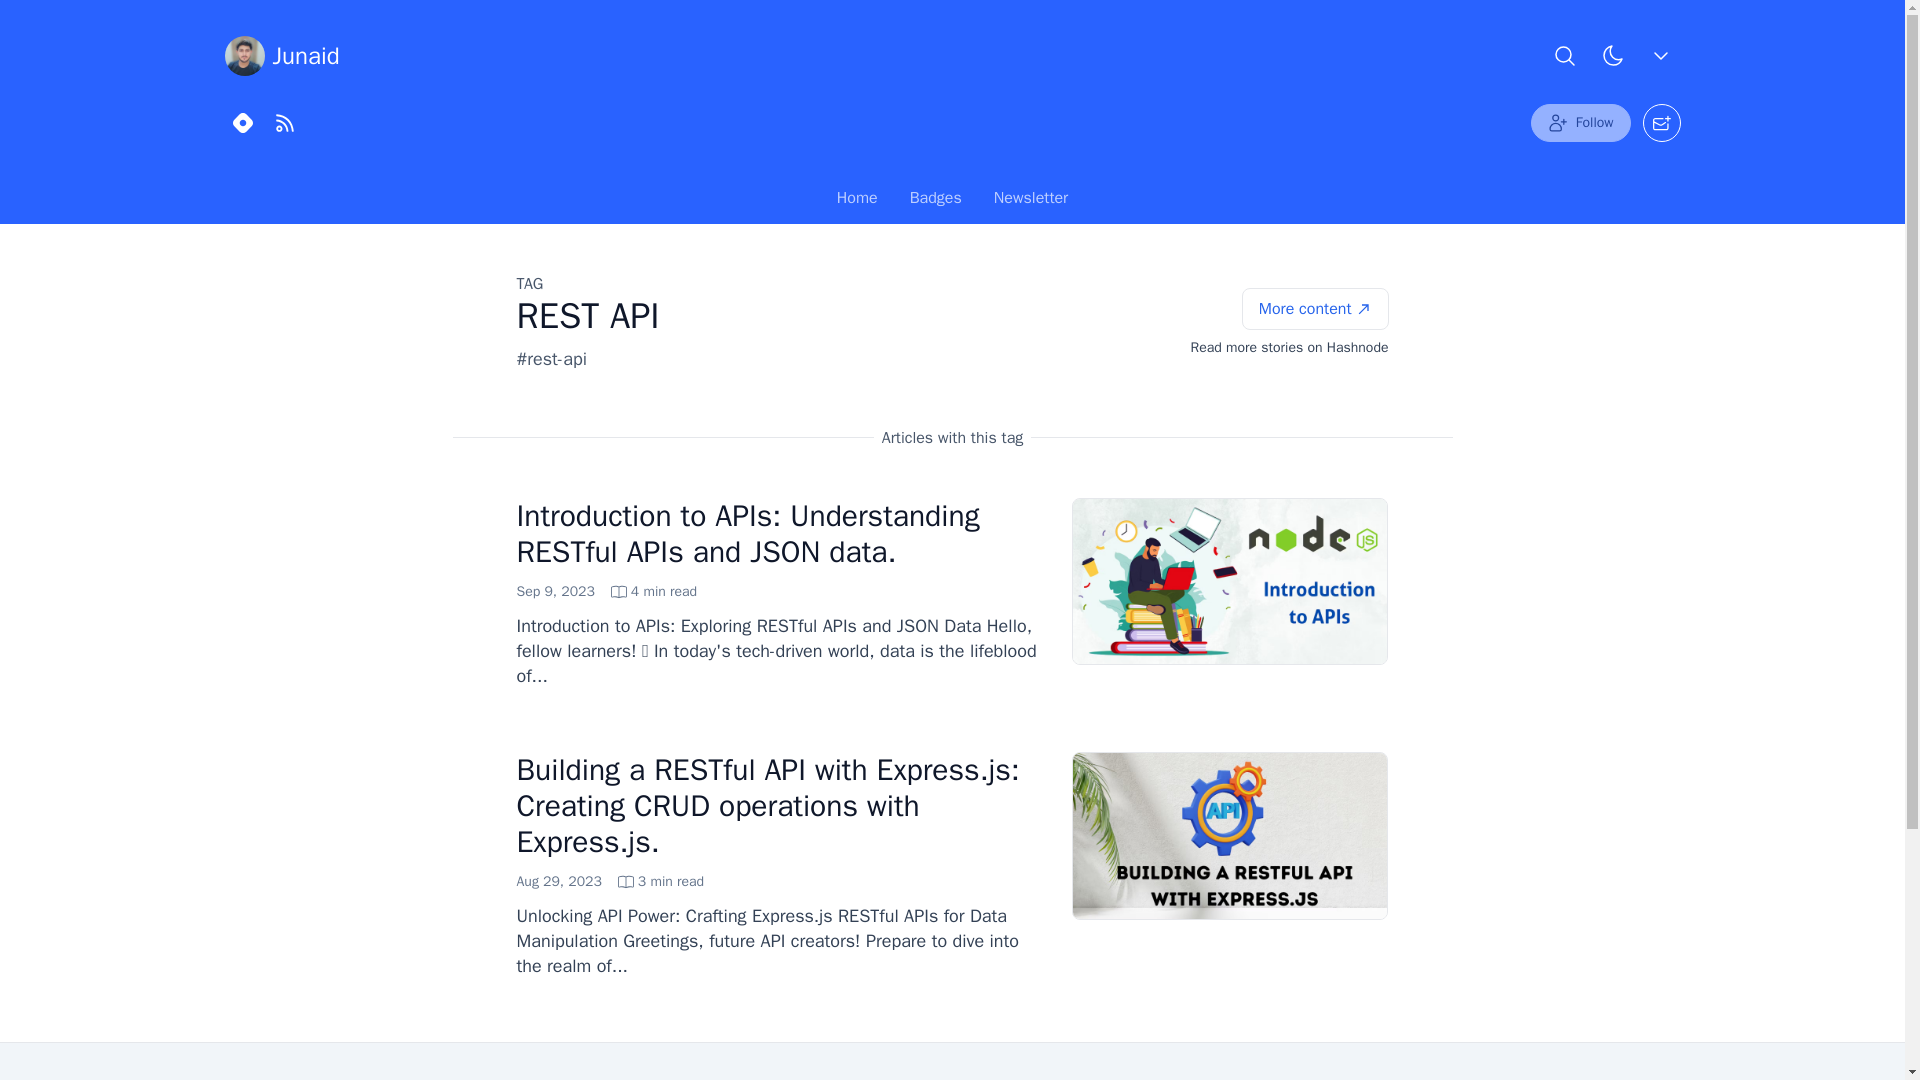 The width and height of the screenshot is (1920, 1080). What do you see at coordinates (1030, 202) in the screenshot?
I see `Junaid` at bounding box center [1030, 202].